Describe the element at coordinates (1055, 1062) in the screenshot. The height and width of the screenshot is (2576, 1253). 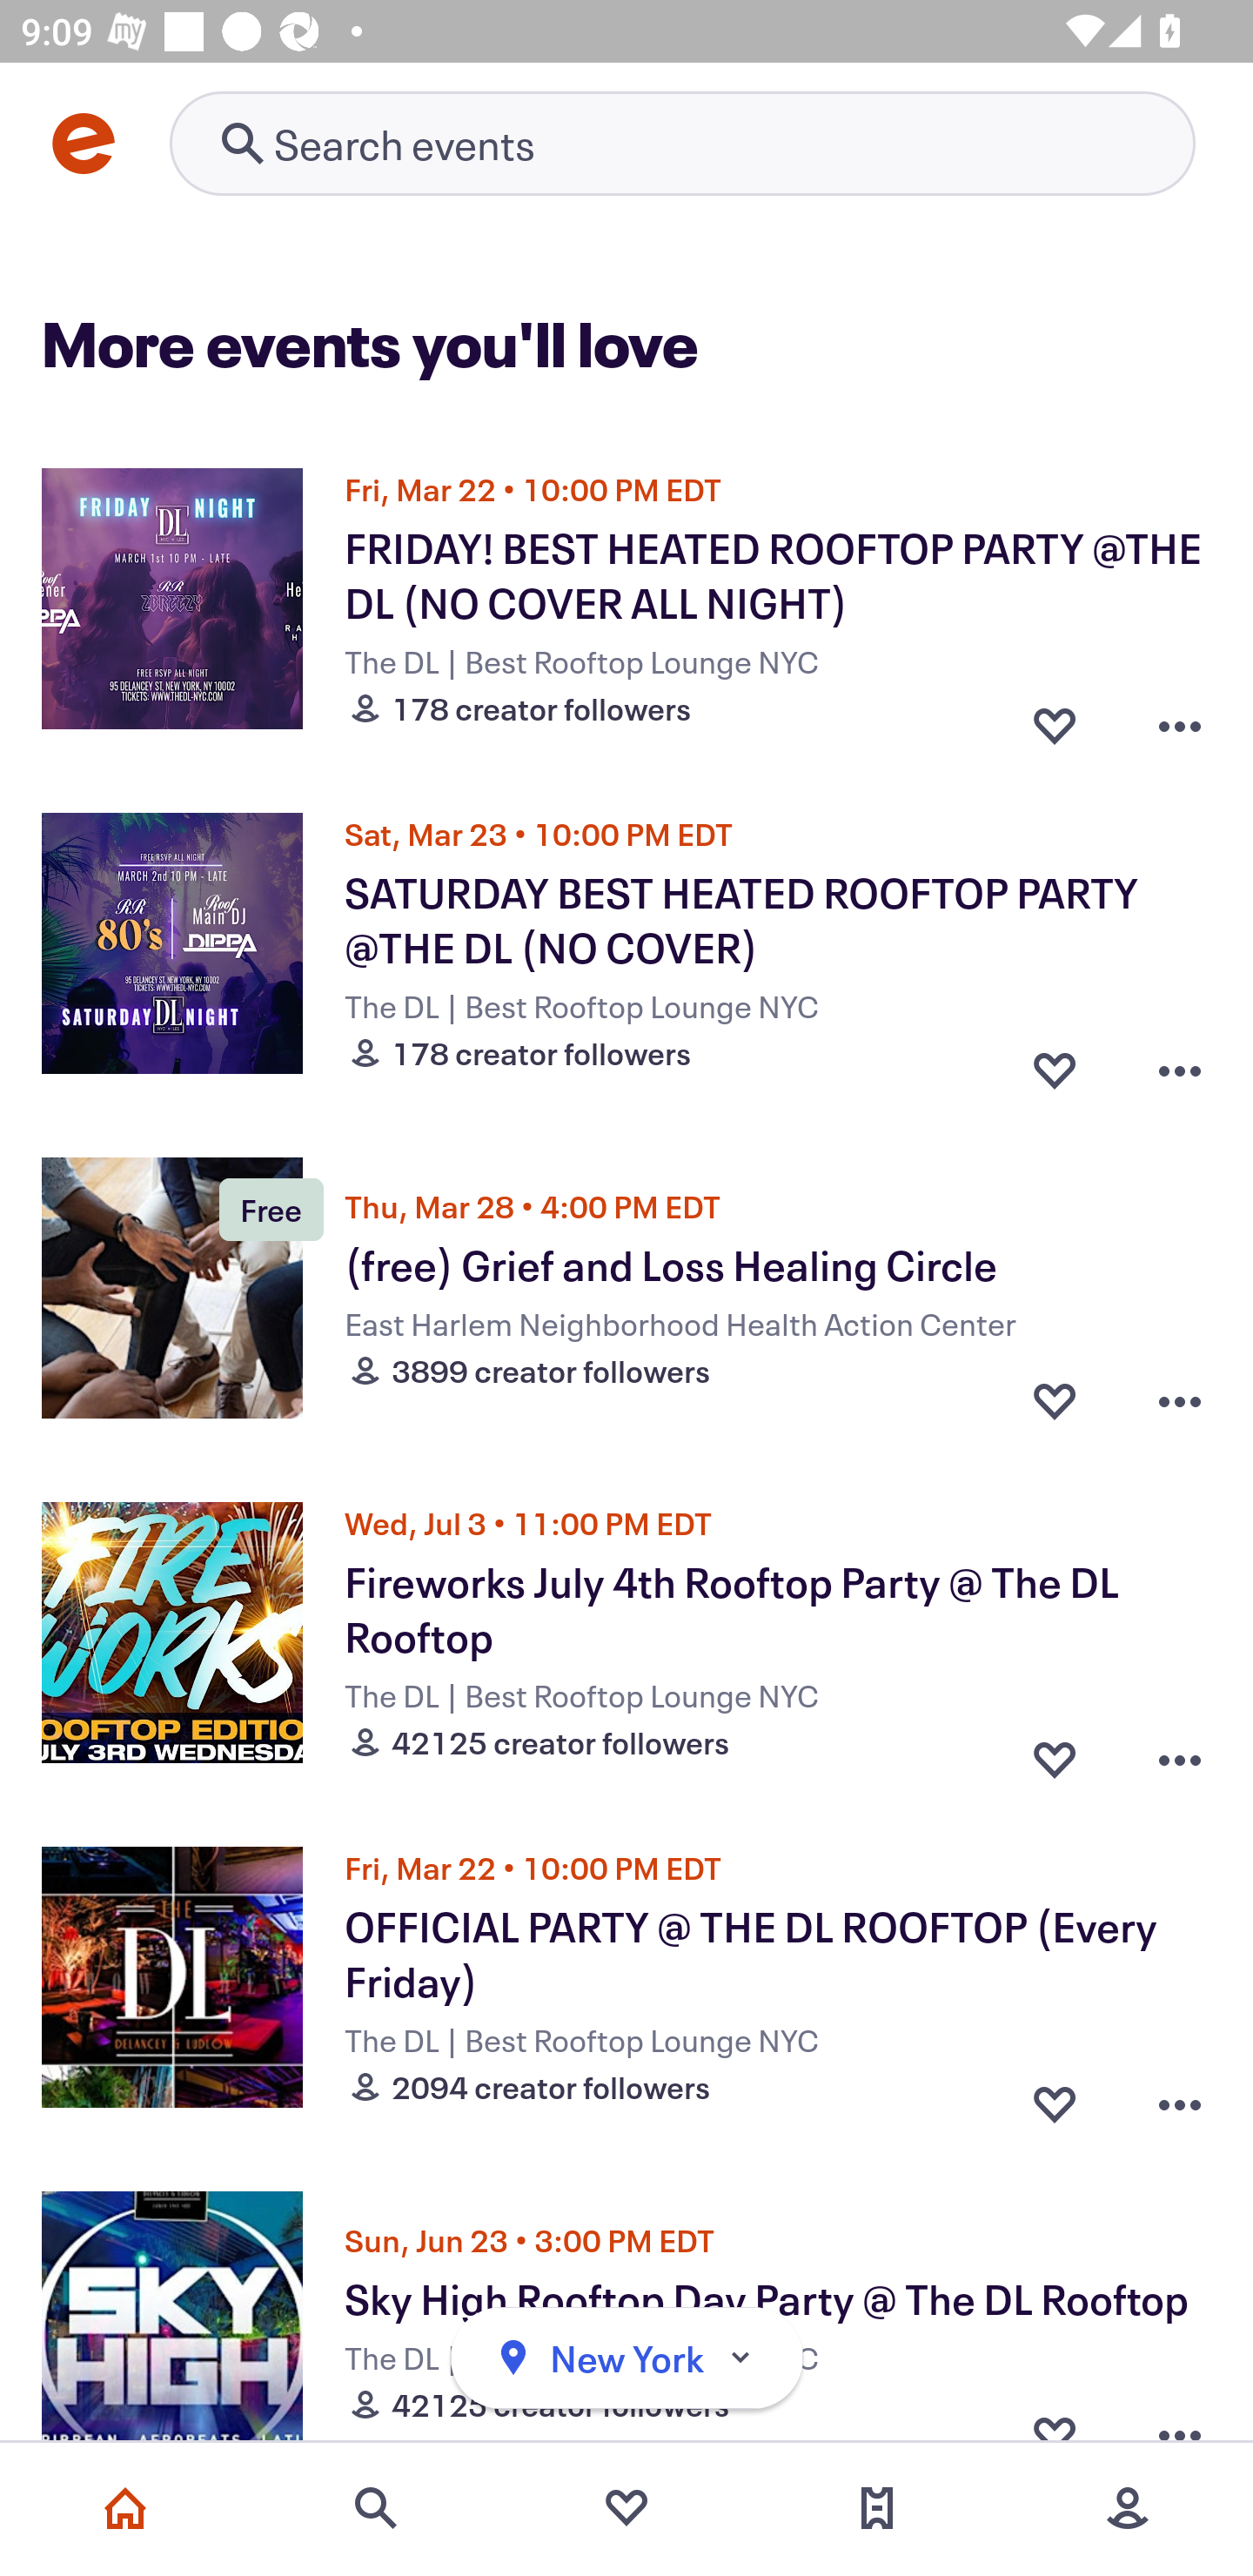
I see `Favorite button` at that location.